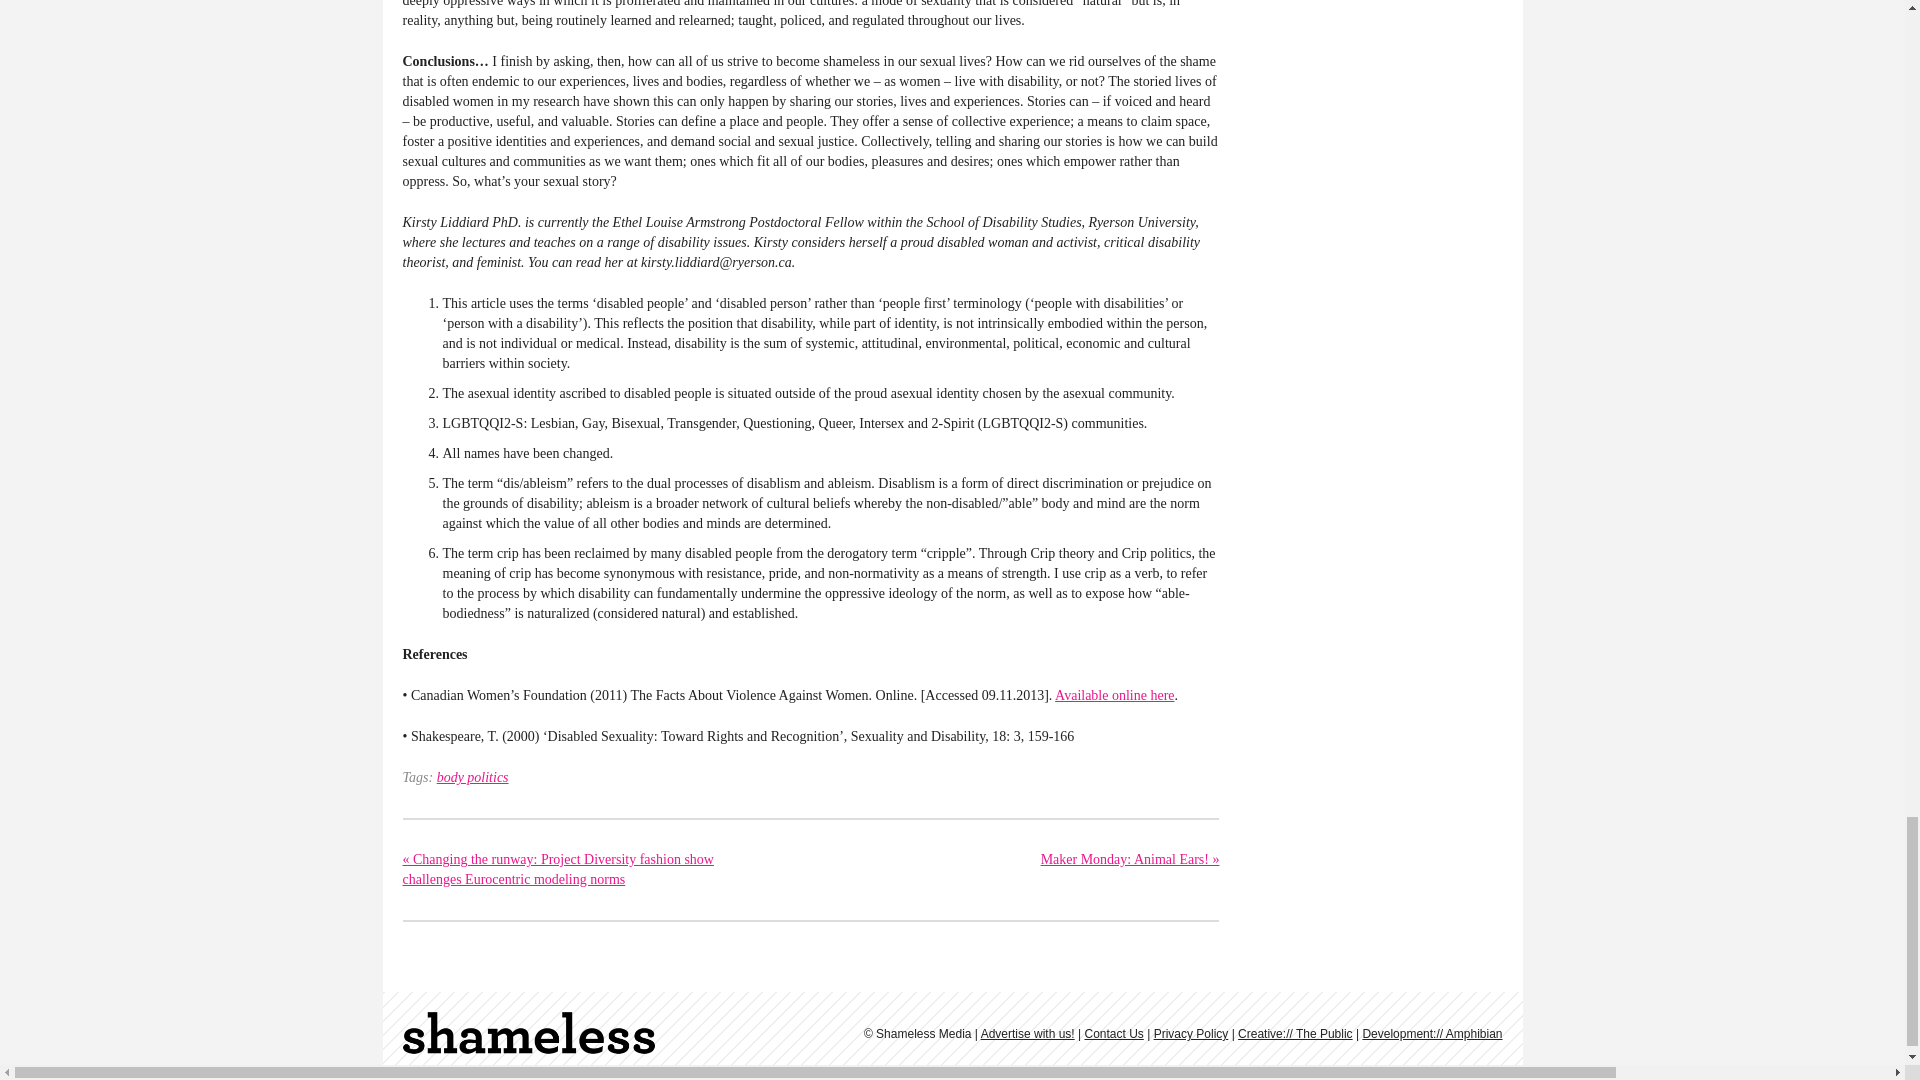 This screenshot has width=1920, height=1080. Describe the element at coordinates (472, 778) in the screenshot. I see `body politics` at that location.